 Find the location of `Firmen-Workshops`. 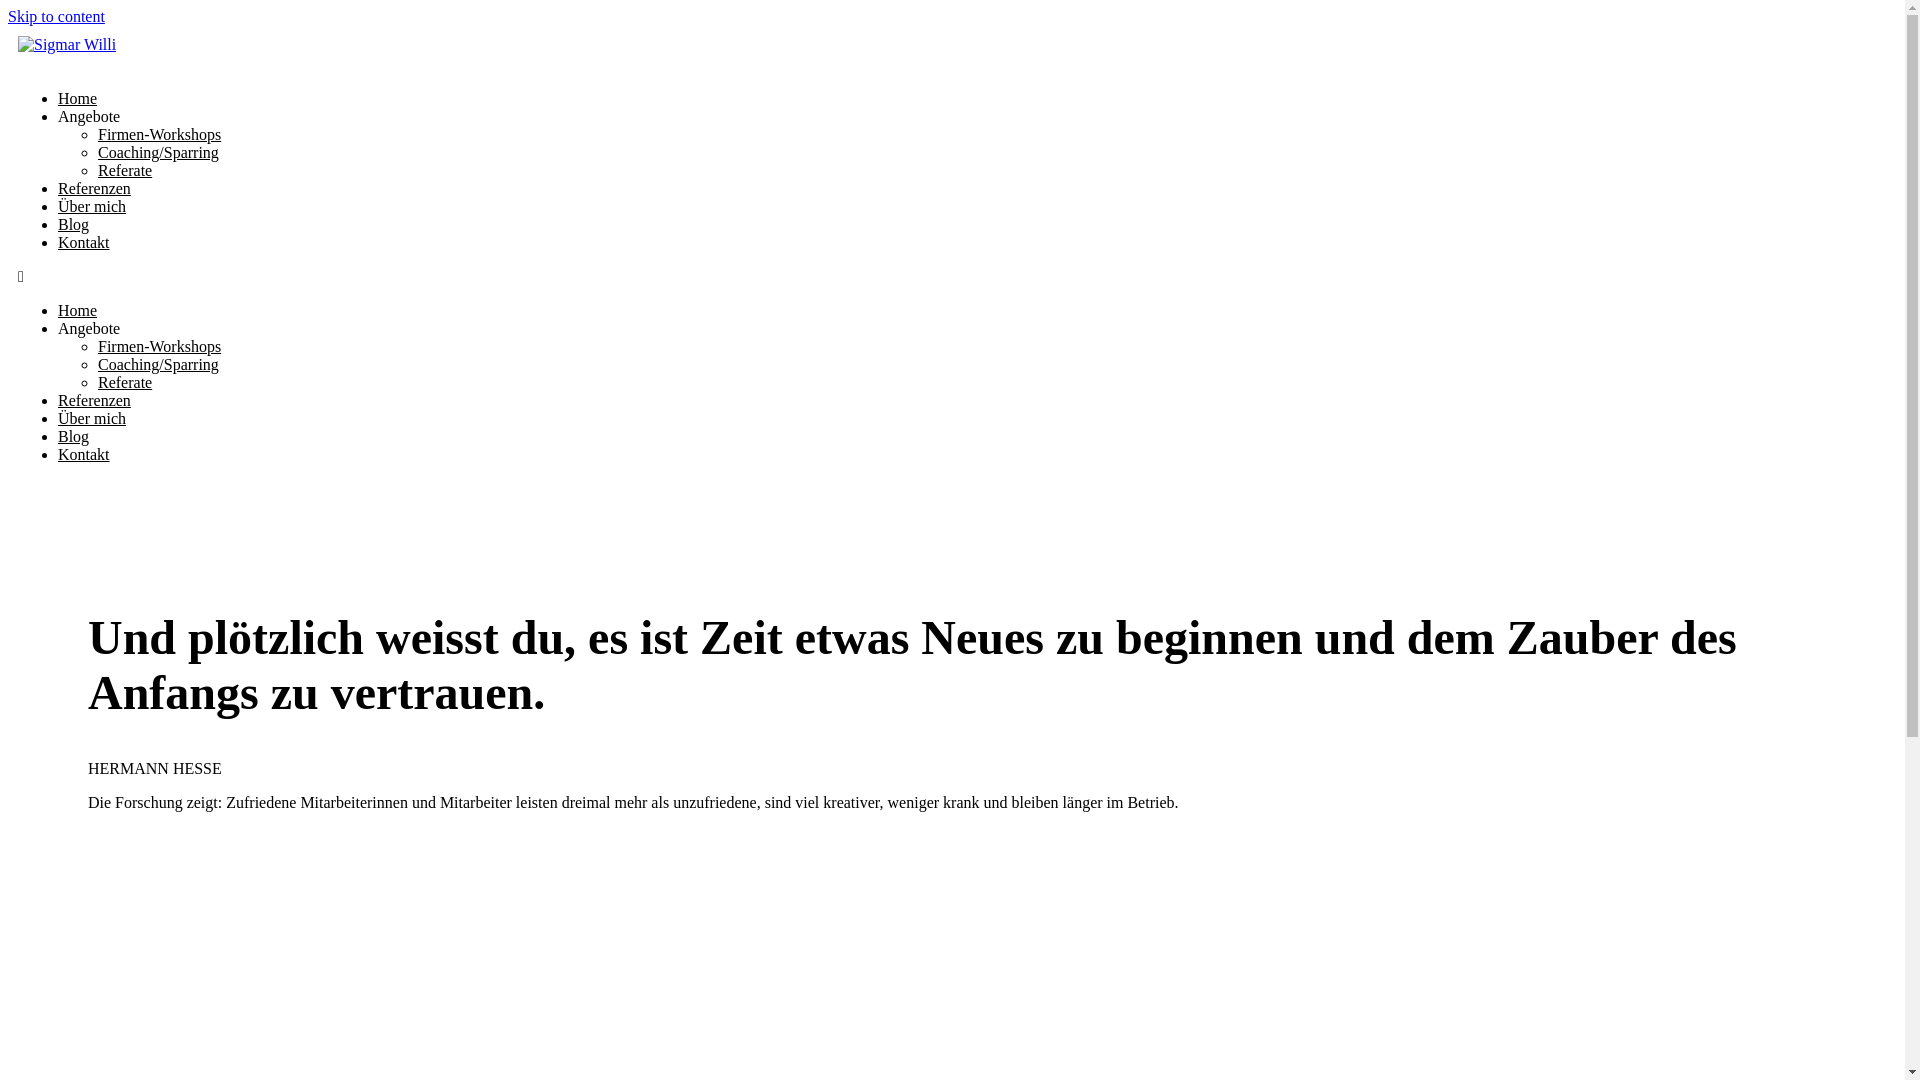

Firmen-Workshops is located at coordinates (160, 134).